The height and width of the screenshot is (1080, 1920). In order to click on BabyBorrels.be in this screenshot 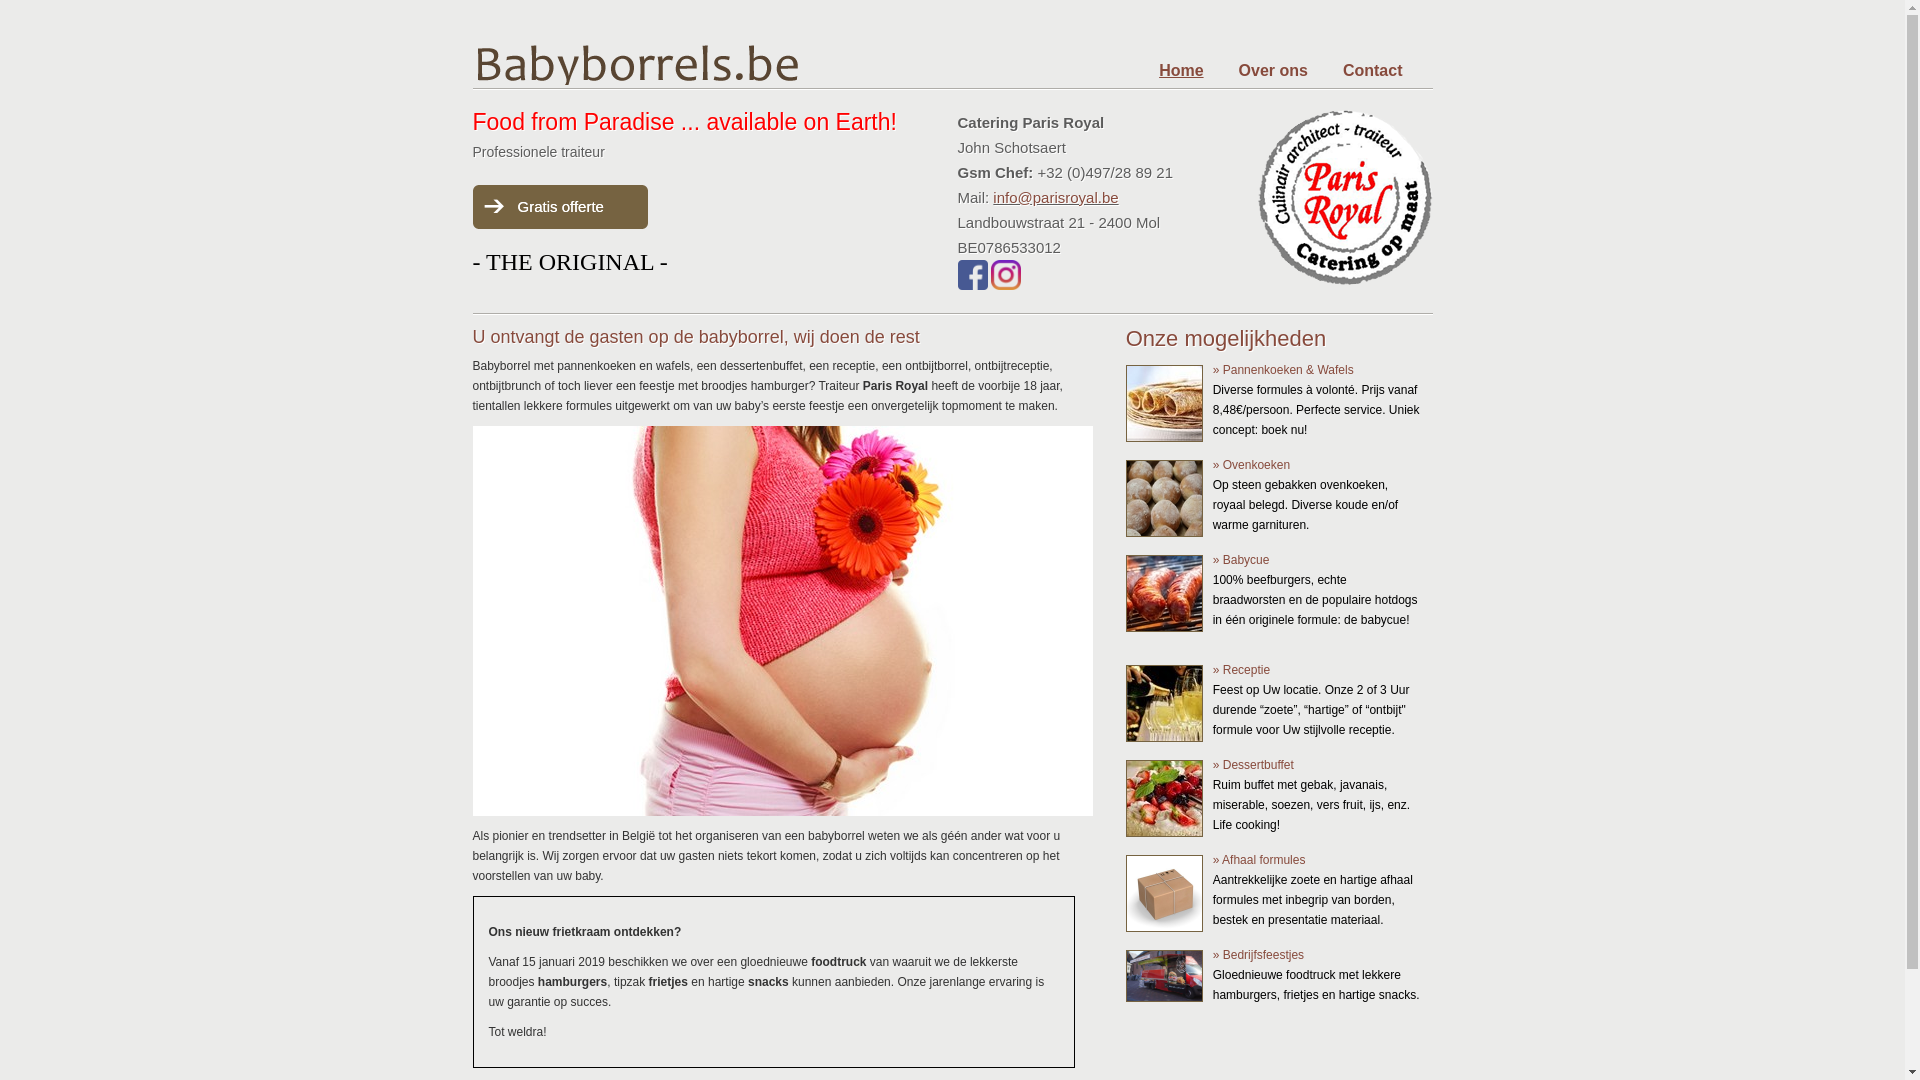, I will do `click(734, 62)`.